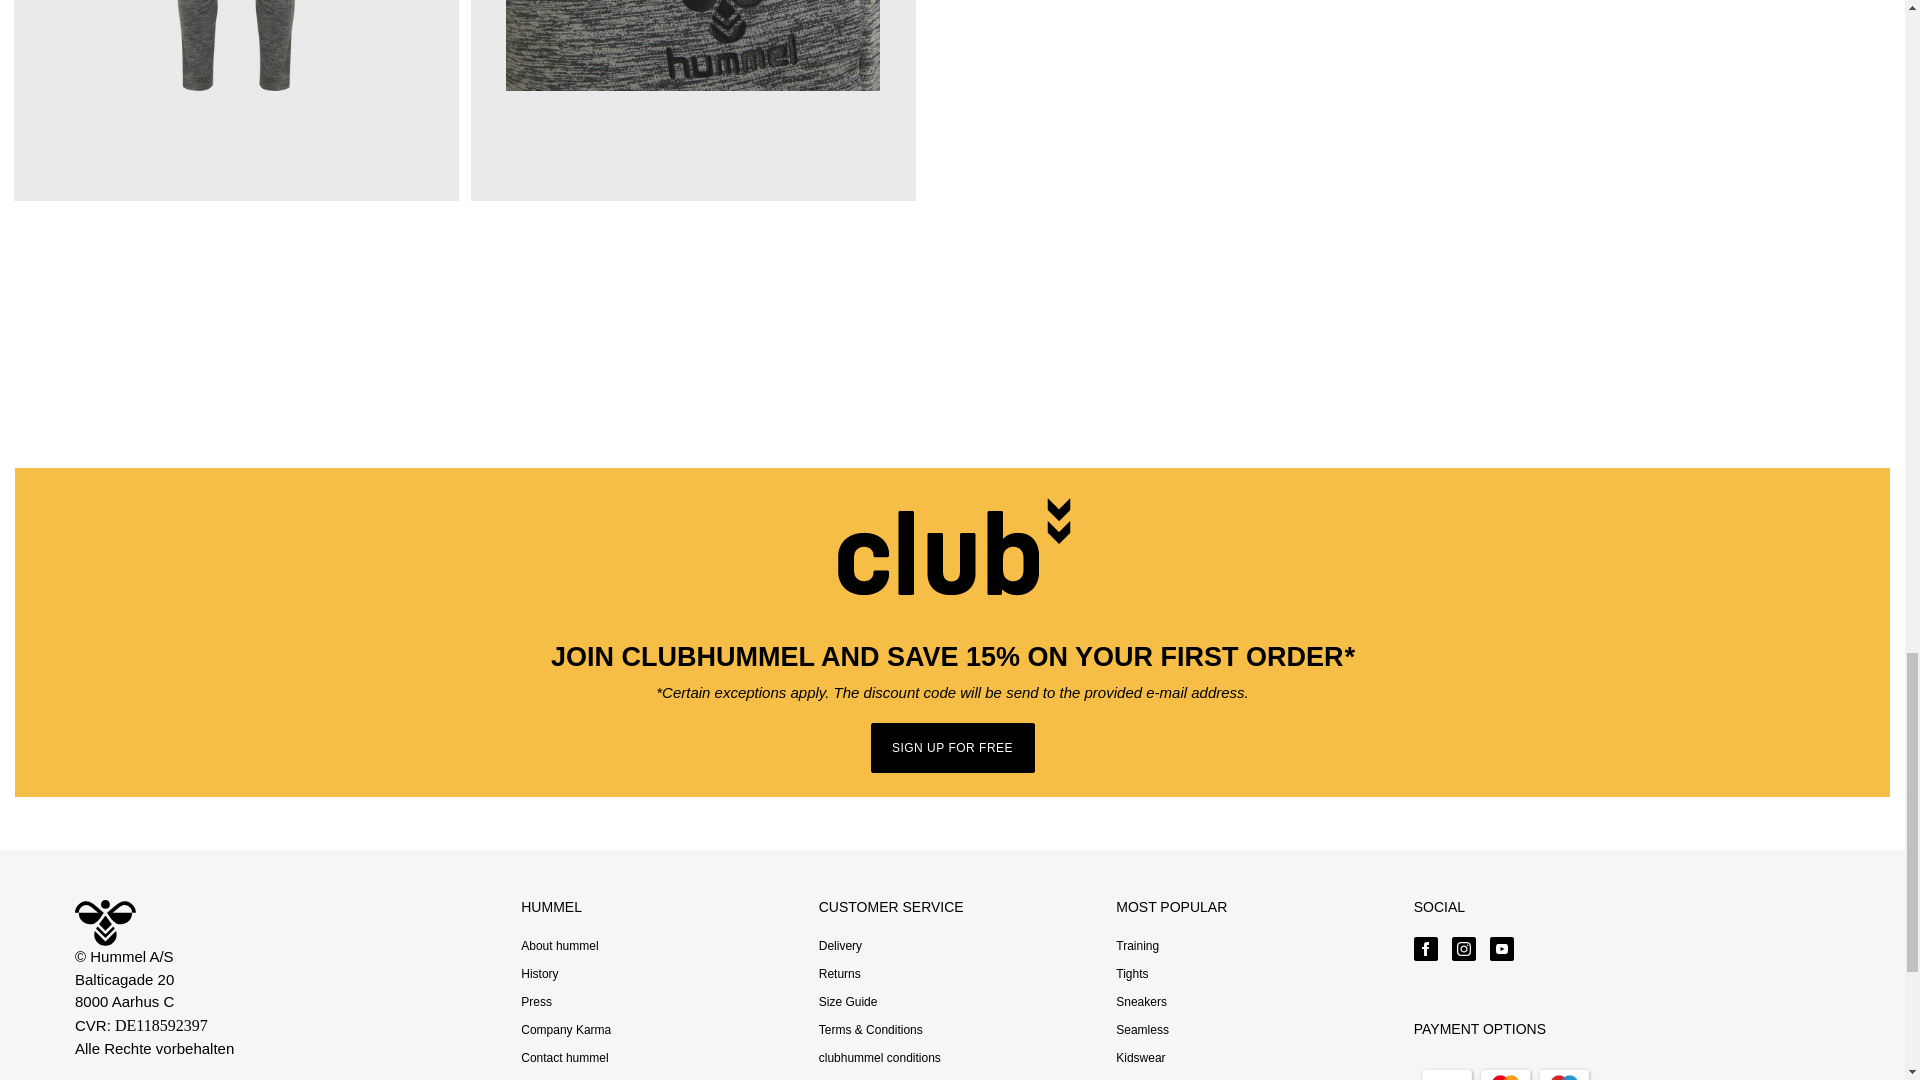  Describe the element at coordinates (840, 945) in the screenshot. I see `Go to Delivery` at that location.